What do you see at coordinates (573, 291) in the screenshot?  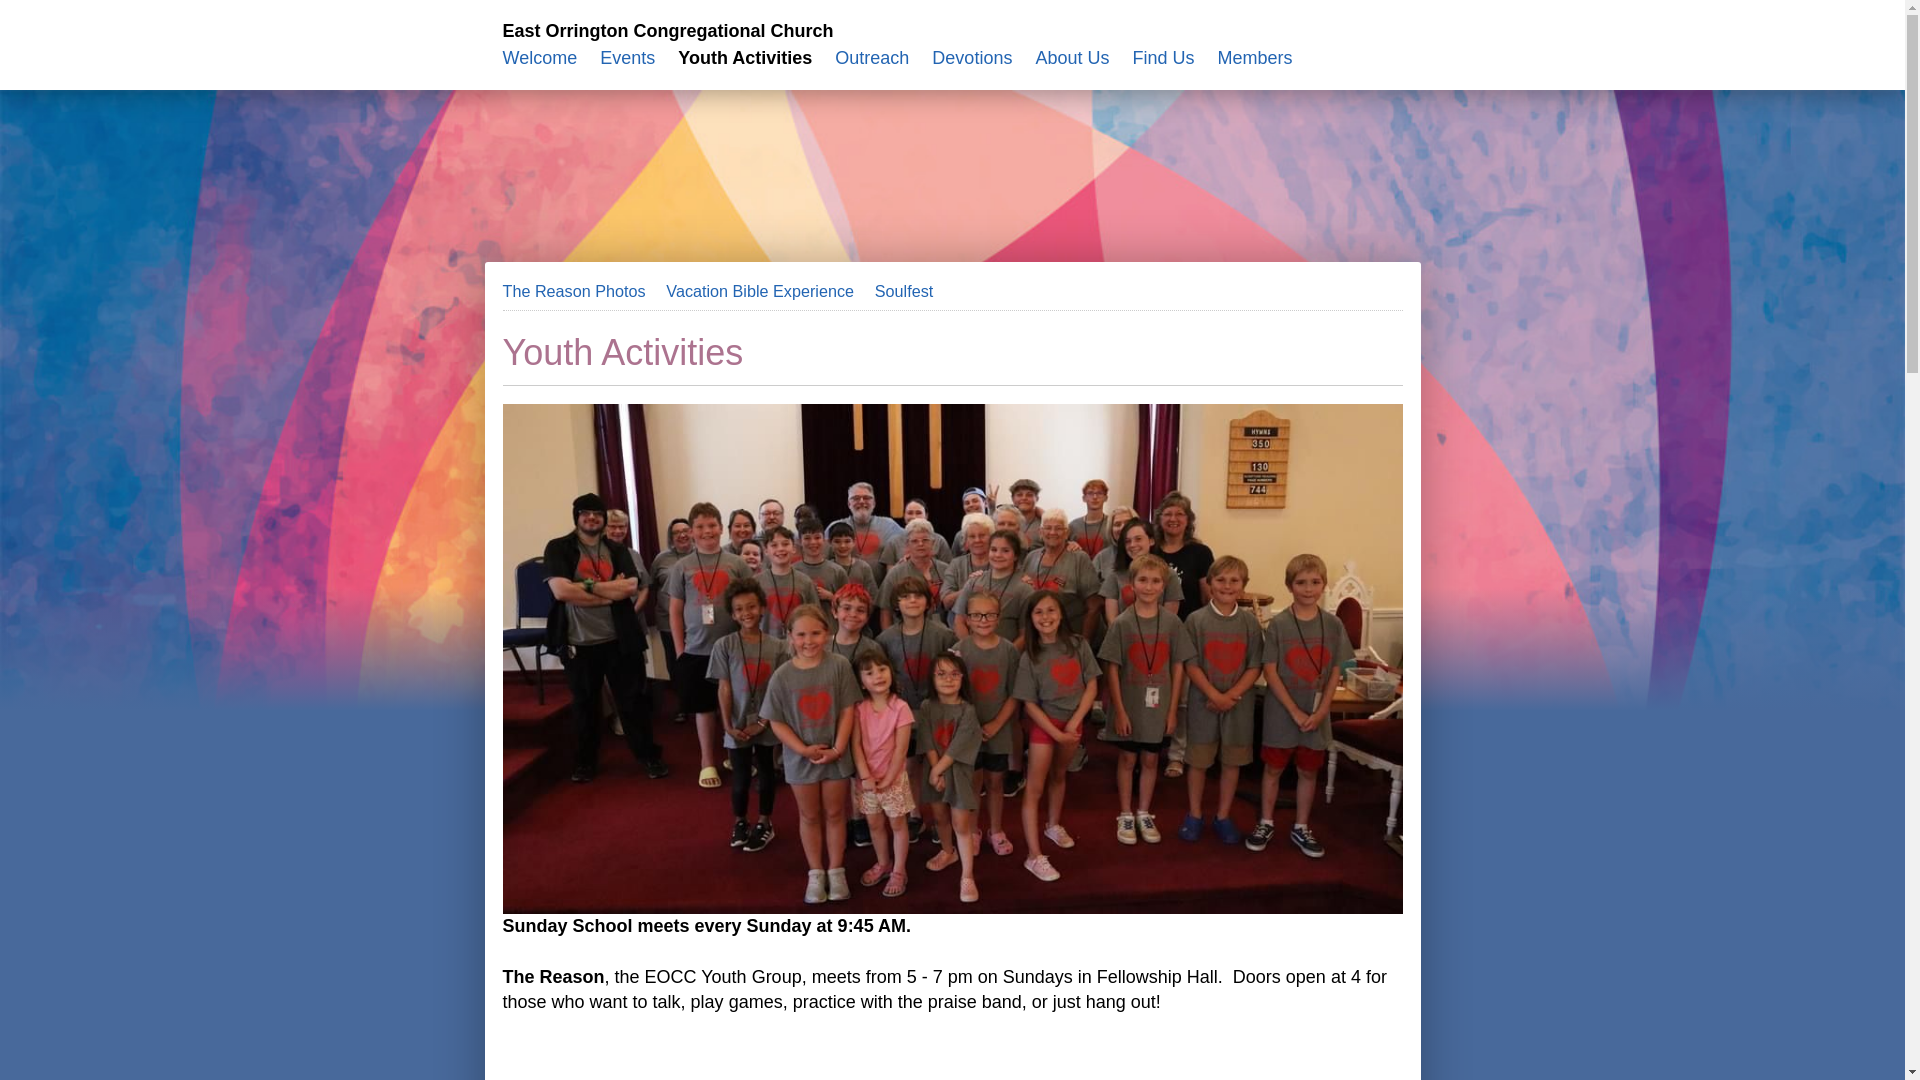 I see `The Reason Photos` at bounding box center [573, 291].